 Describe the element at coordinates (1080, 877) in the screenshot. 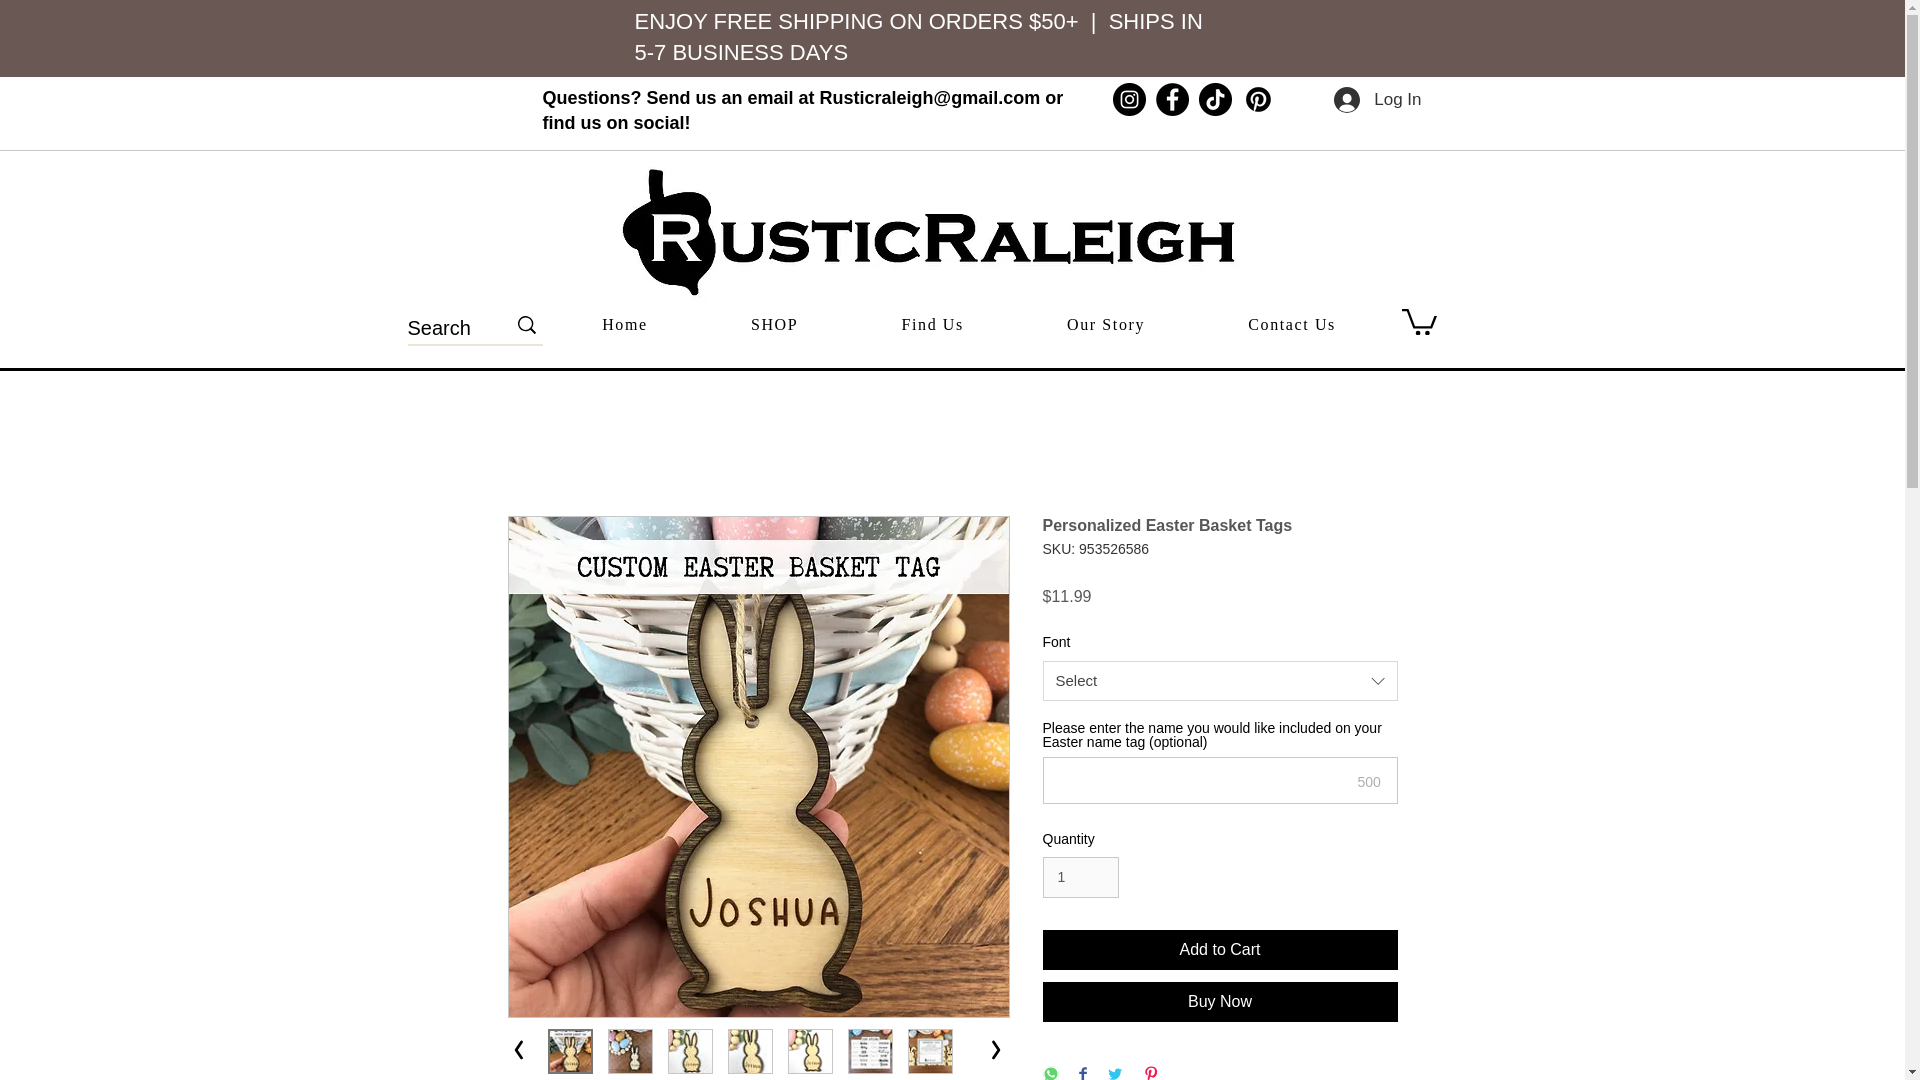

I see `1` at that location.